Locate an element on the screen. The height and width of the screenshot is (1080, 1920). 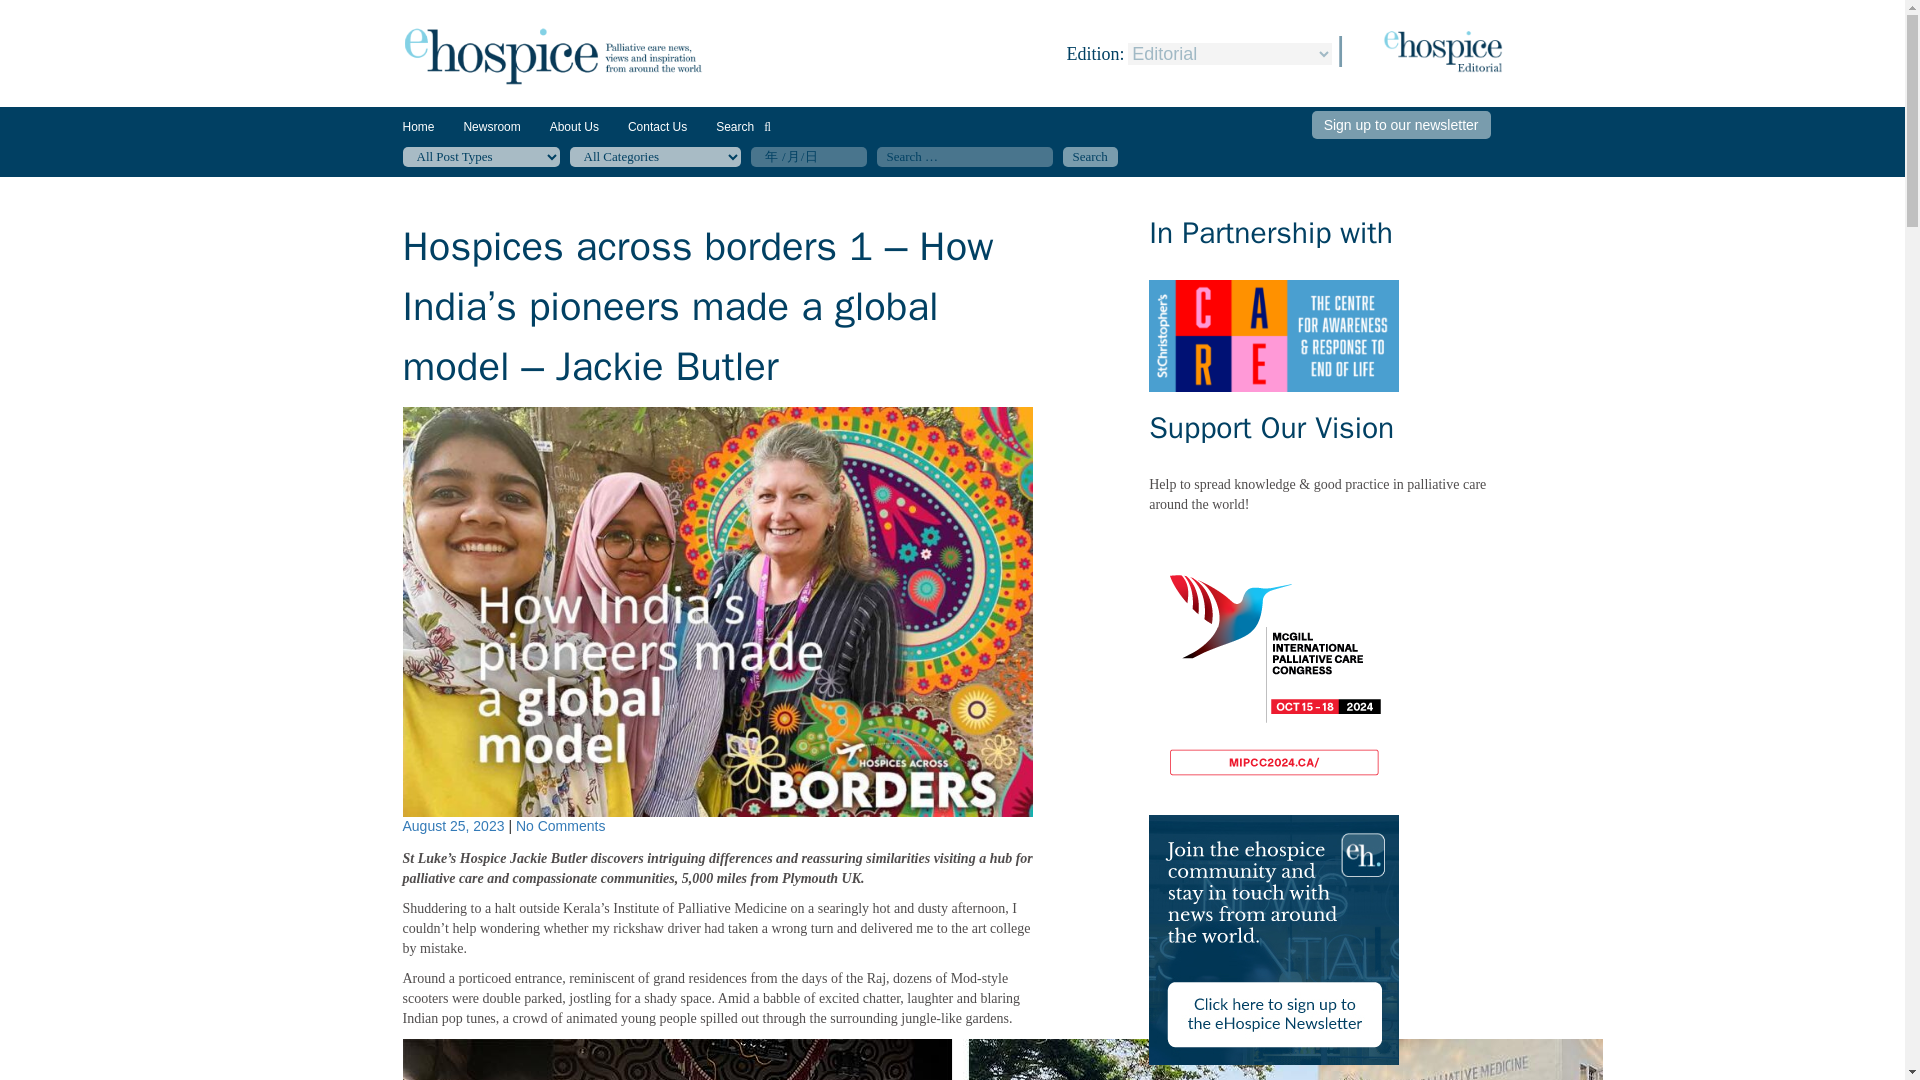
Search is located at coordinates (744, 126).